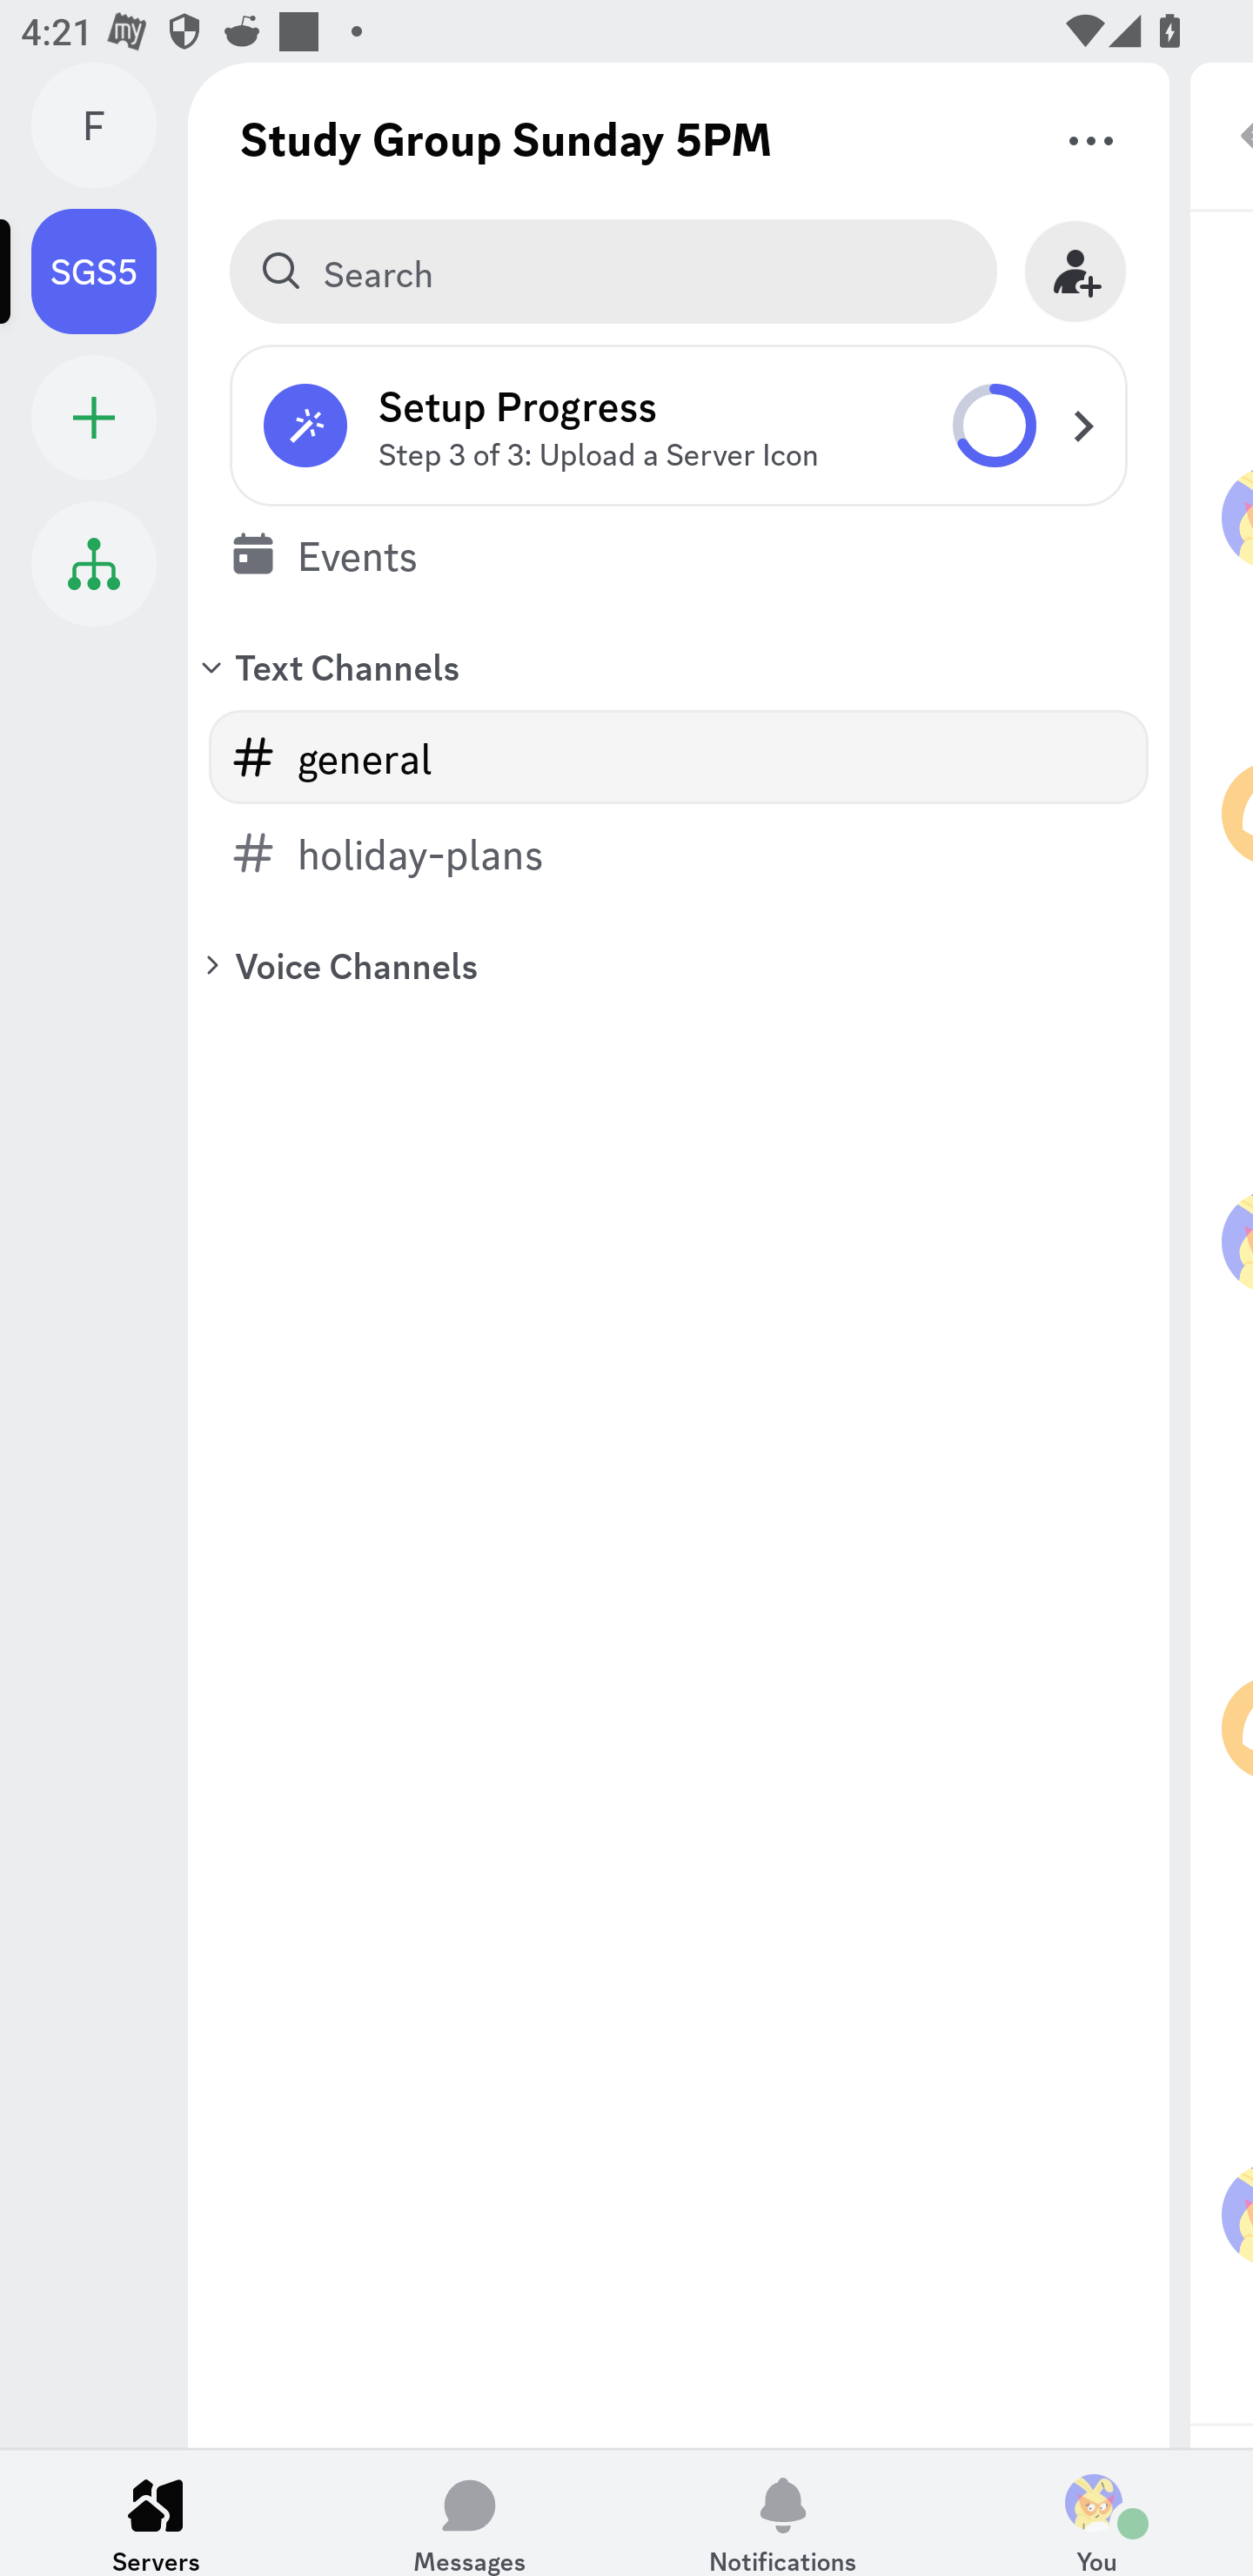 The image size is (1253, 2576). What do you see at coordinates (679, 757) in the screenshot?
I see `general (text channel) general` at bounding box center [679, 757].